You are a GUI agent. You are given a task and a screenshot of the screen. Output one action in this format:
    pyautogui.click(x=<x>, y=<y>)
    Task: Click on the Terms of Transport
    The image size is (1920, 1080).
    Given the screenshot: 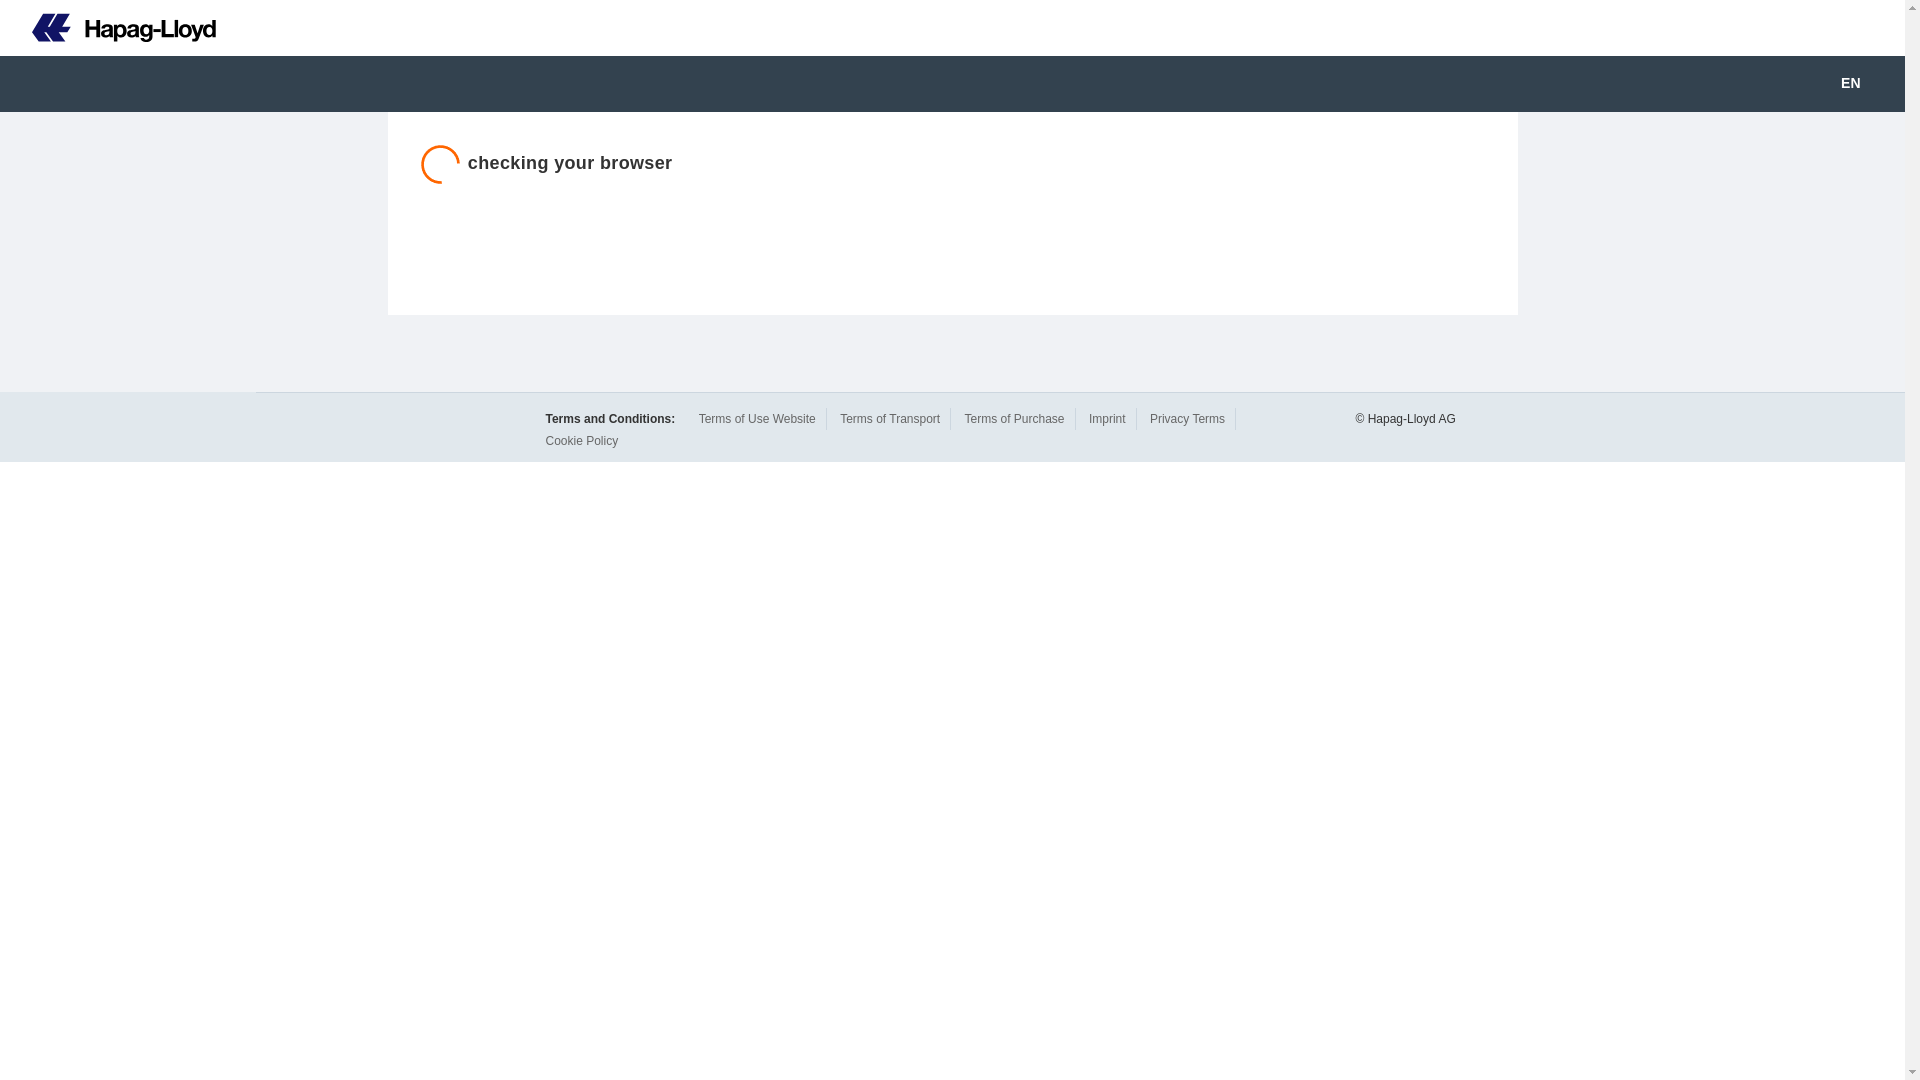 What is the action you would take?
    pyautogui.click(x=890, y=418)
    